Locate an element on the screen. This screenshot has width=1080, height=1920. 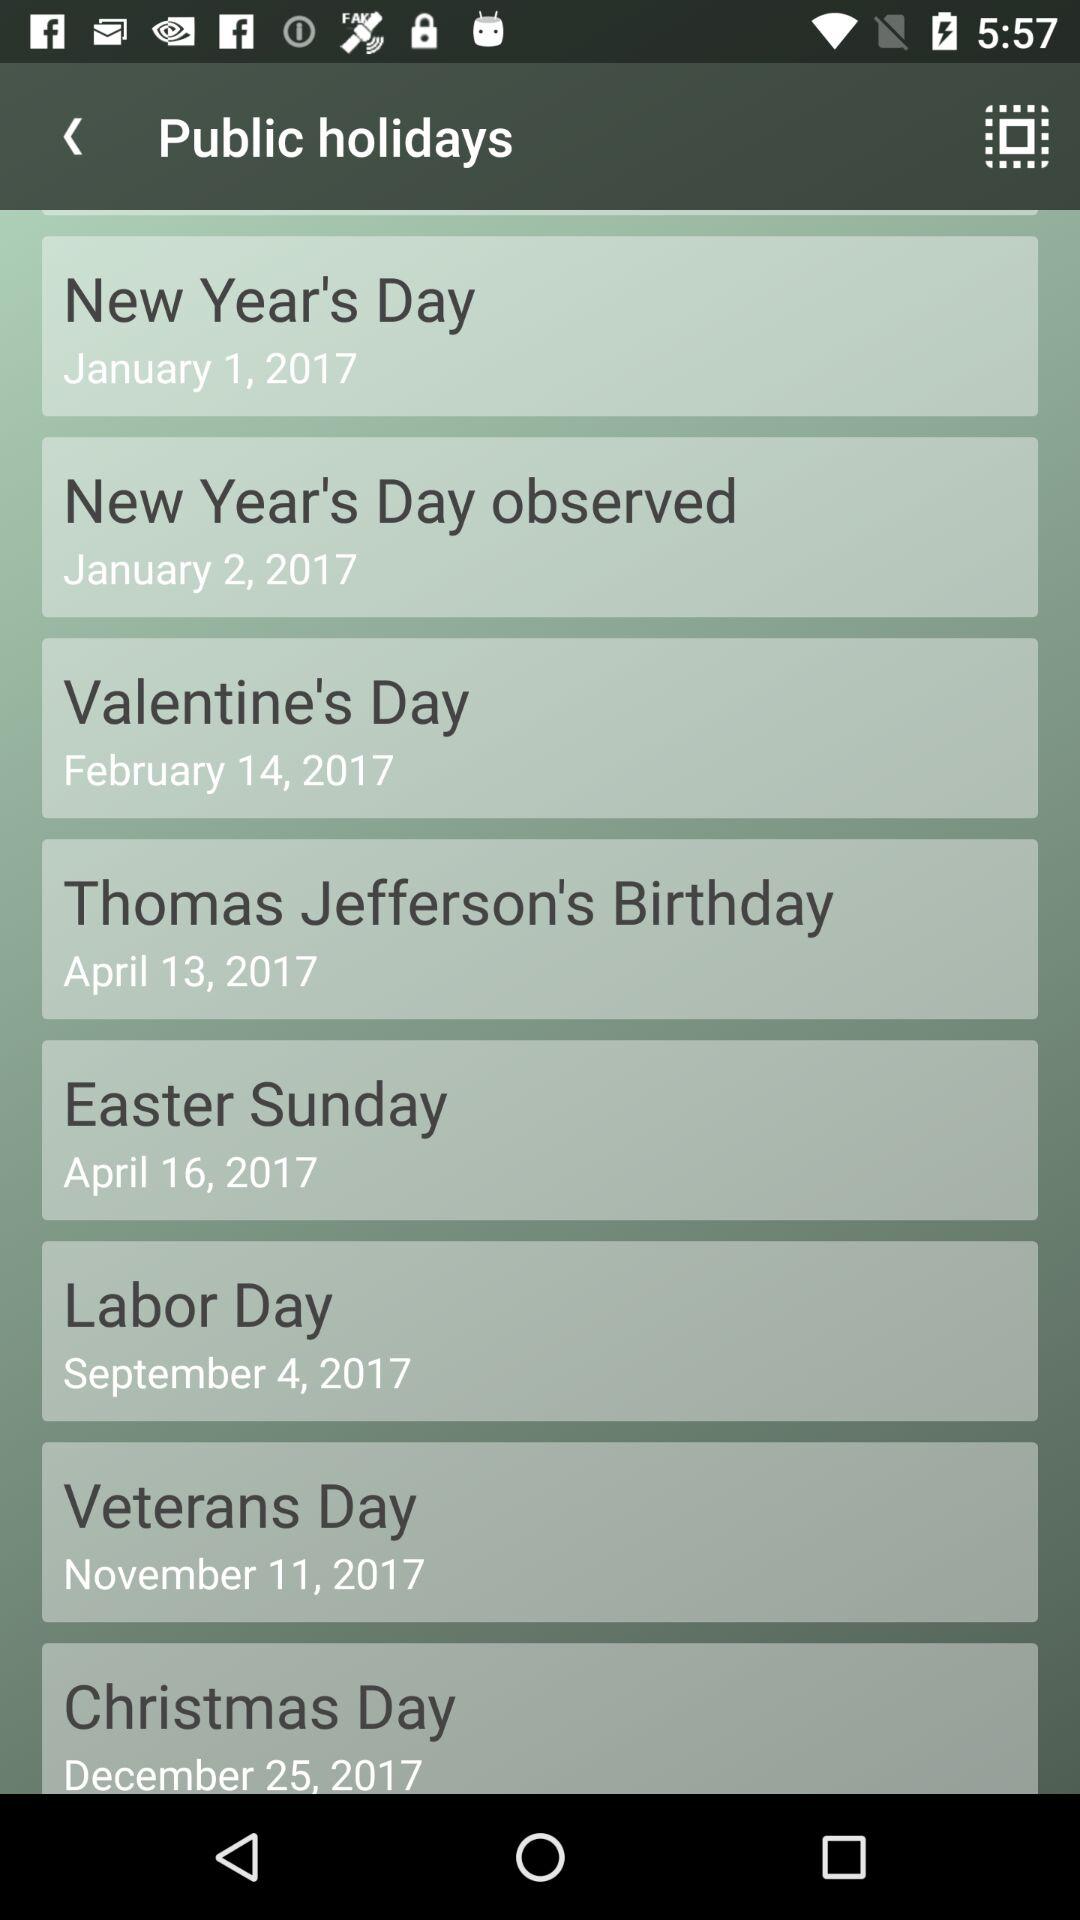
swipe until the september 4, 2017 item is located at coordinates (540, 1372).